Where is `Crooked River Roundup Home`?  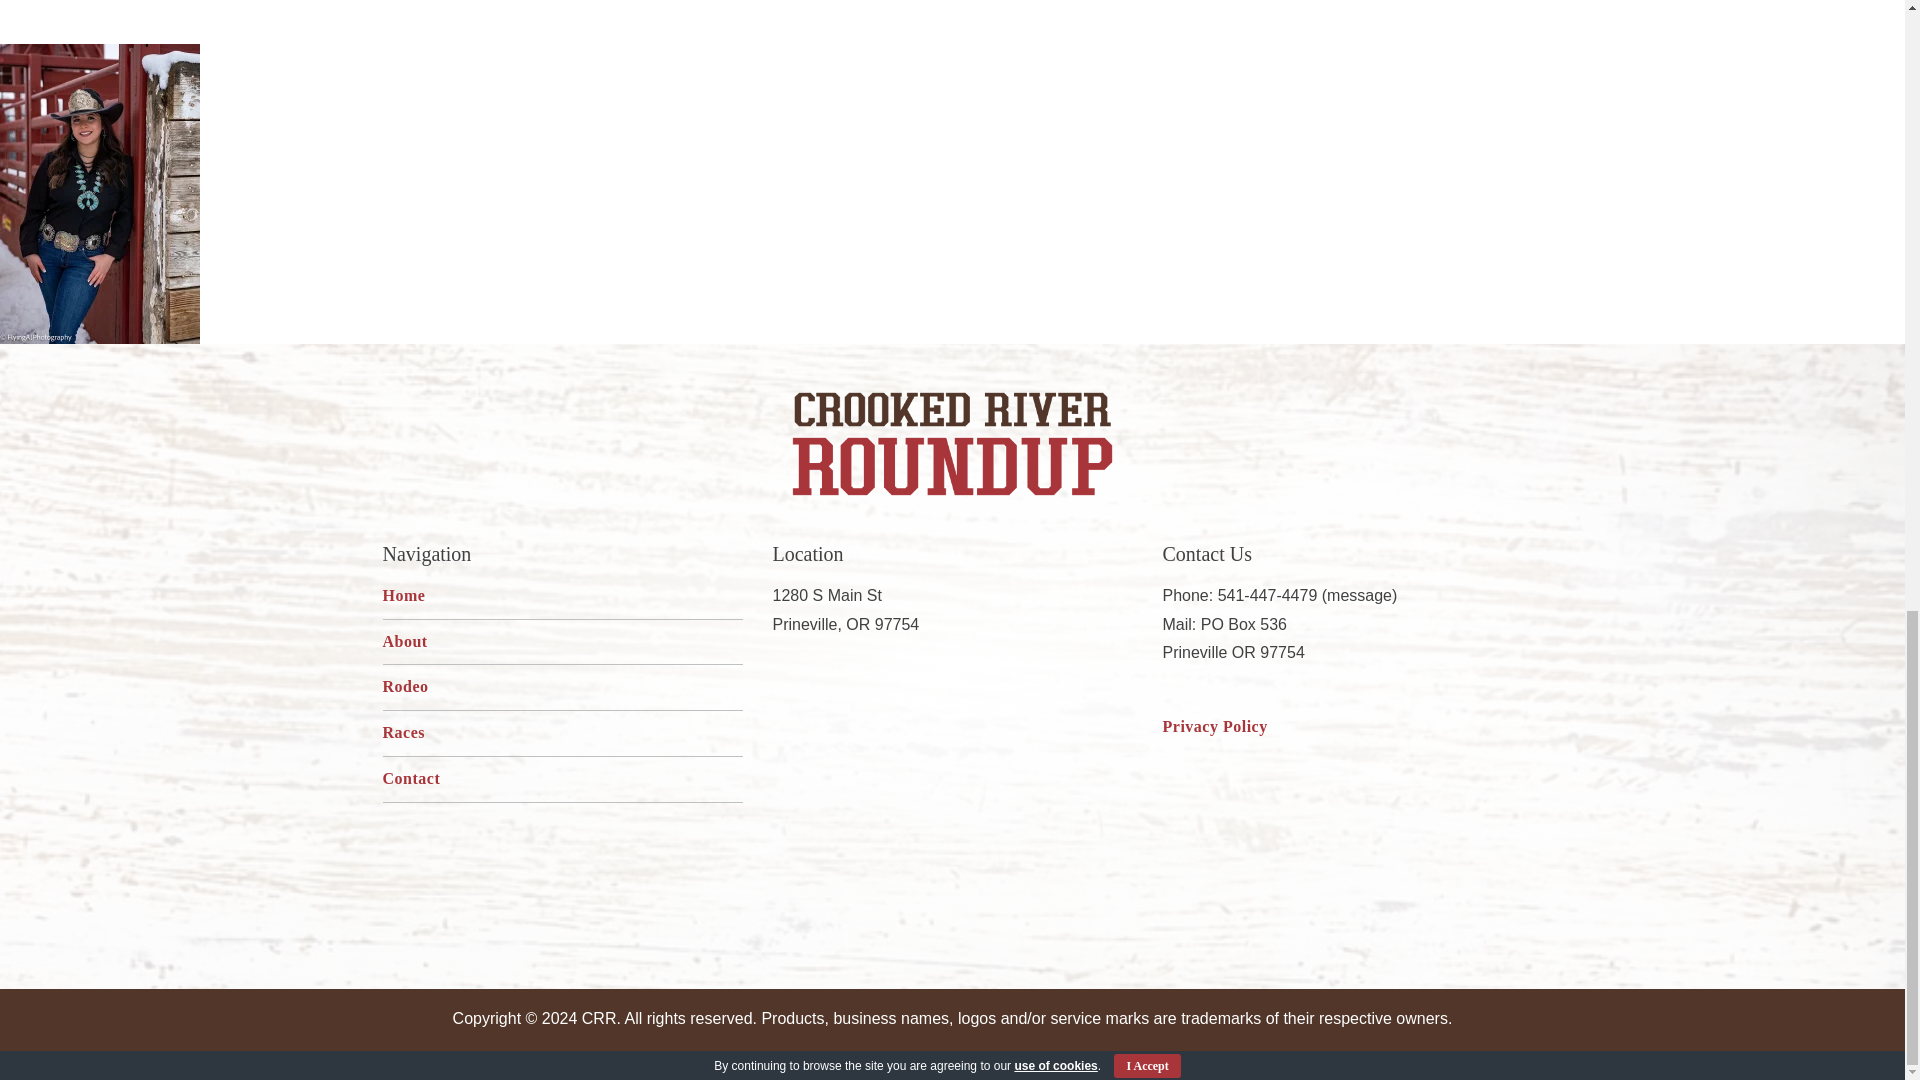 Crooked River Roundup Home is located at coordinates (952, 444).